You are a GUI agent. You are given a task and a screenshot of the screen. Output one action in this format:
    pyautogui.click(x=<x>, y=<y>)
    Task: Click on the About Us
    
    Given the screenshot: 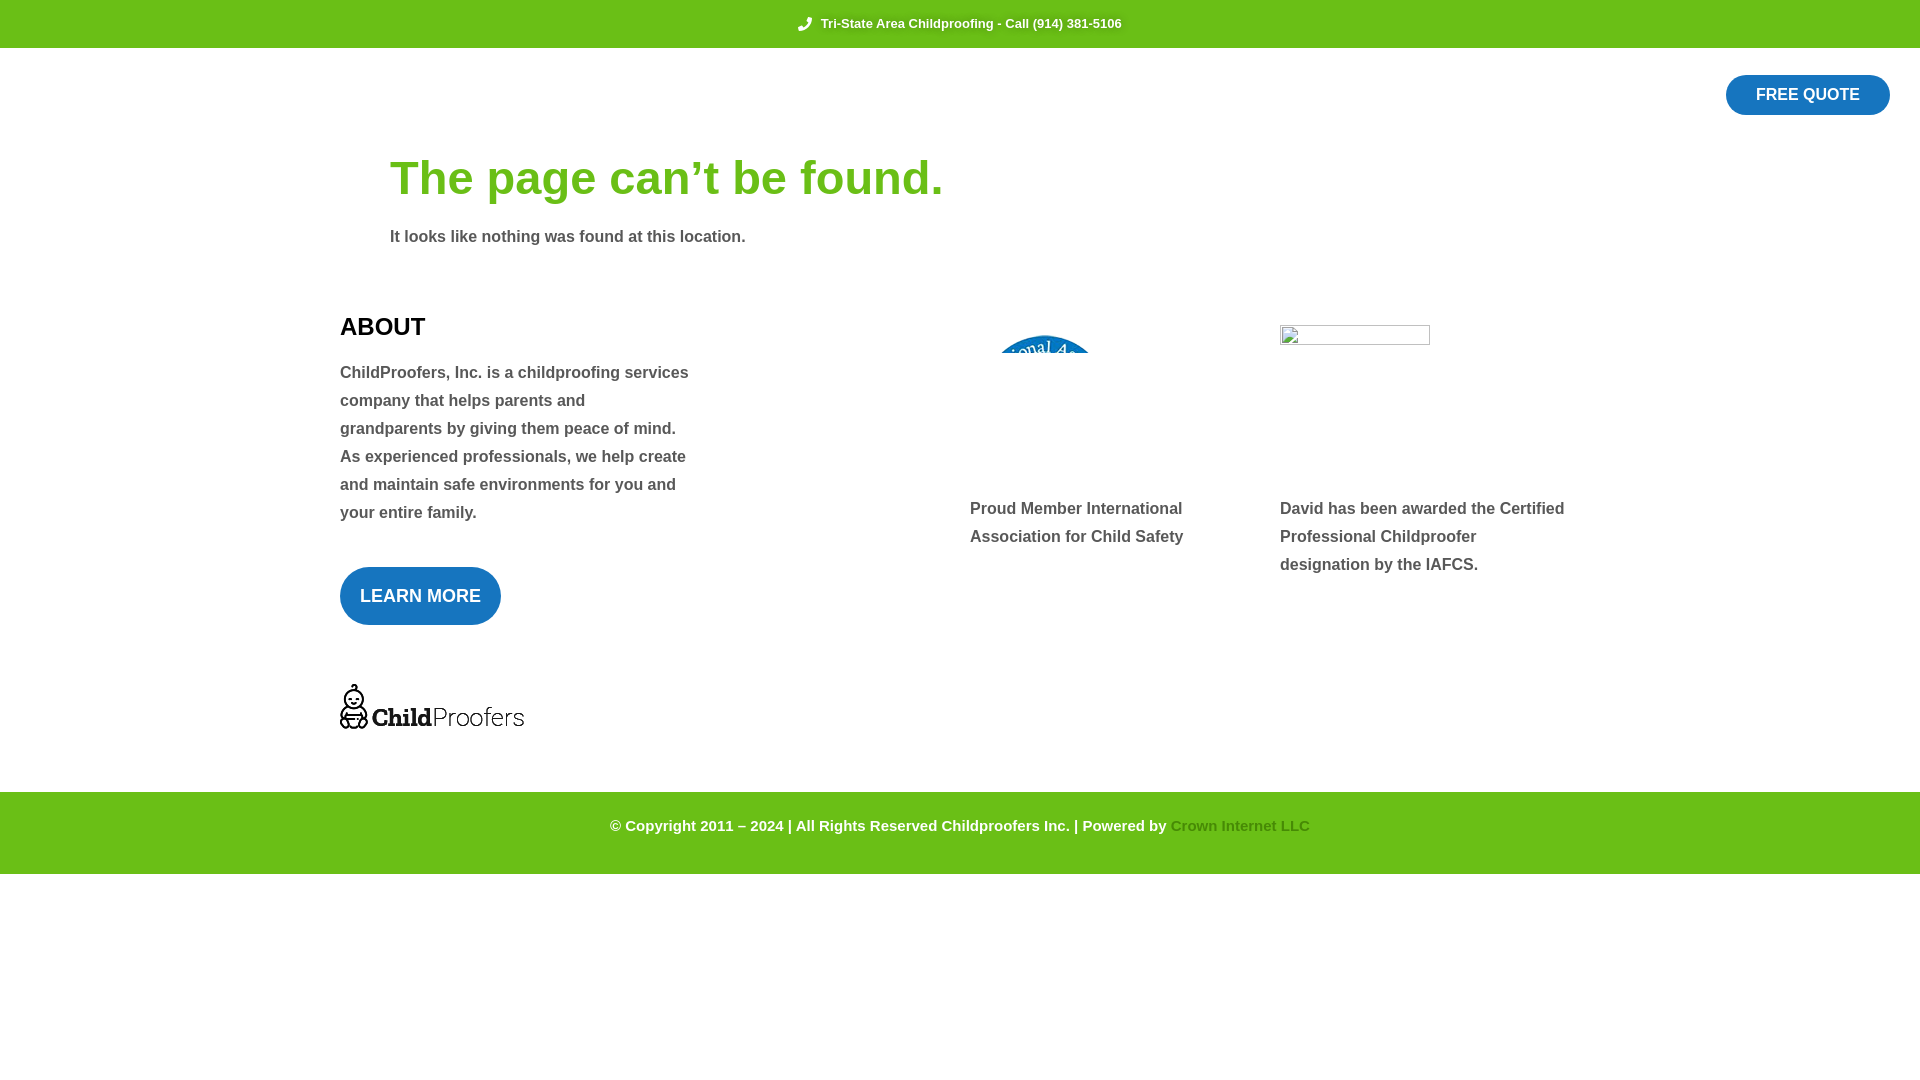 What is the action you would take?
    pyautogui.click(x=764, y=95)
    